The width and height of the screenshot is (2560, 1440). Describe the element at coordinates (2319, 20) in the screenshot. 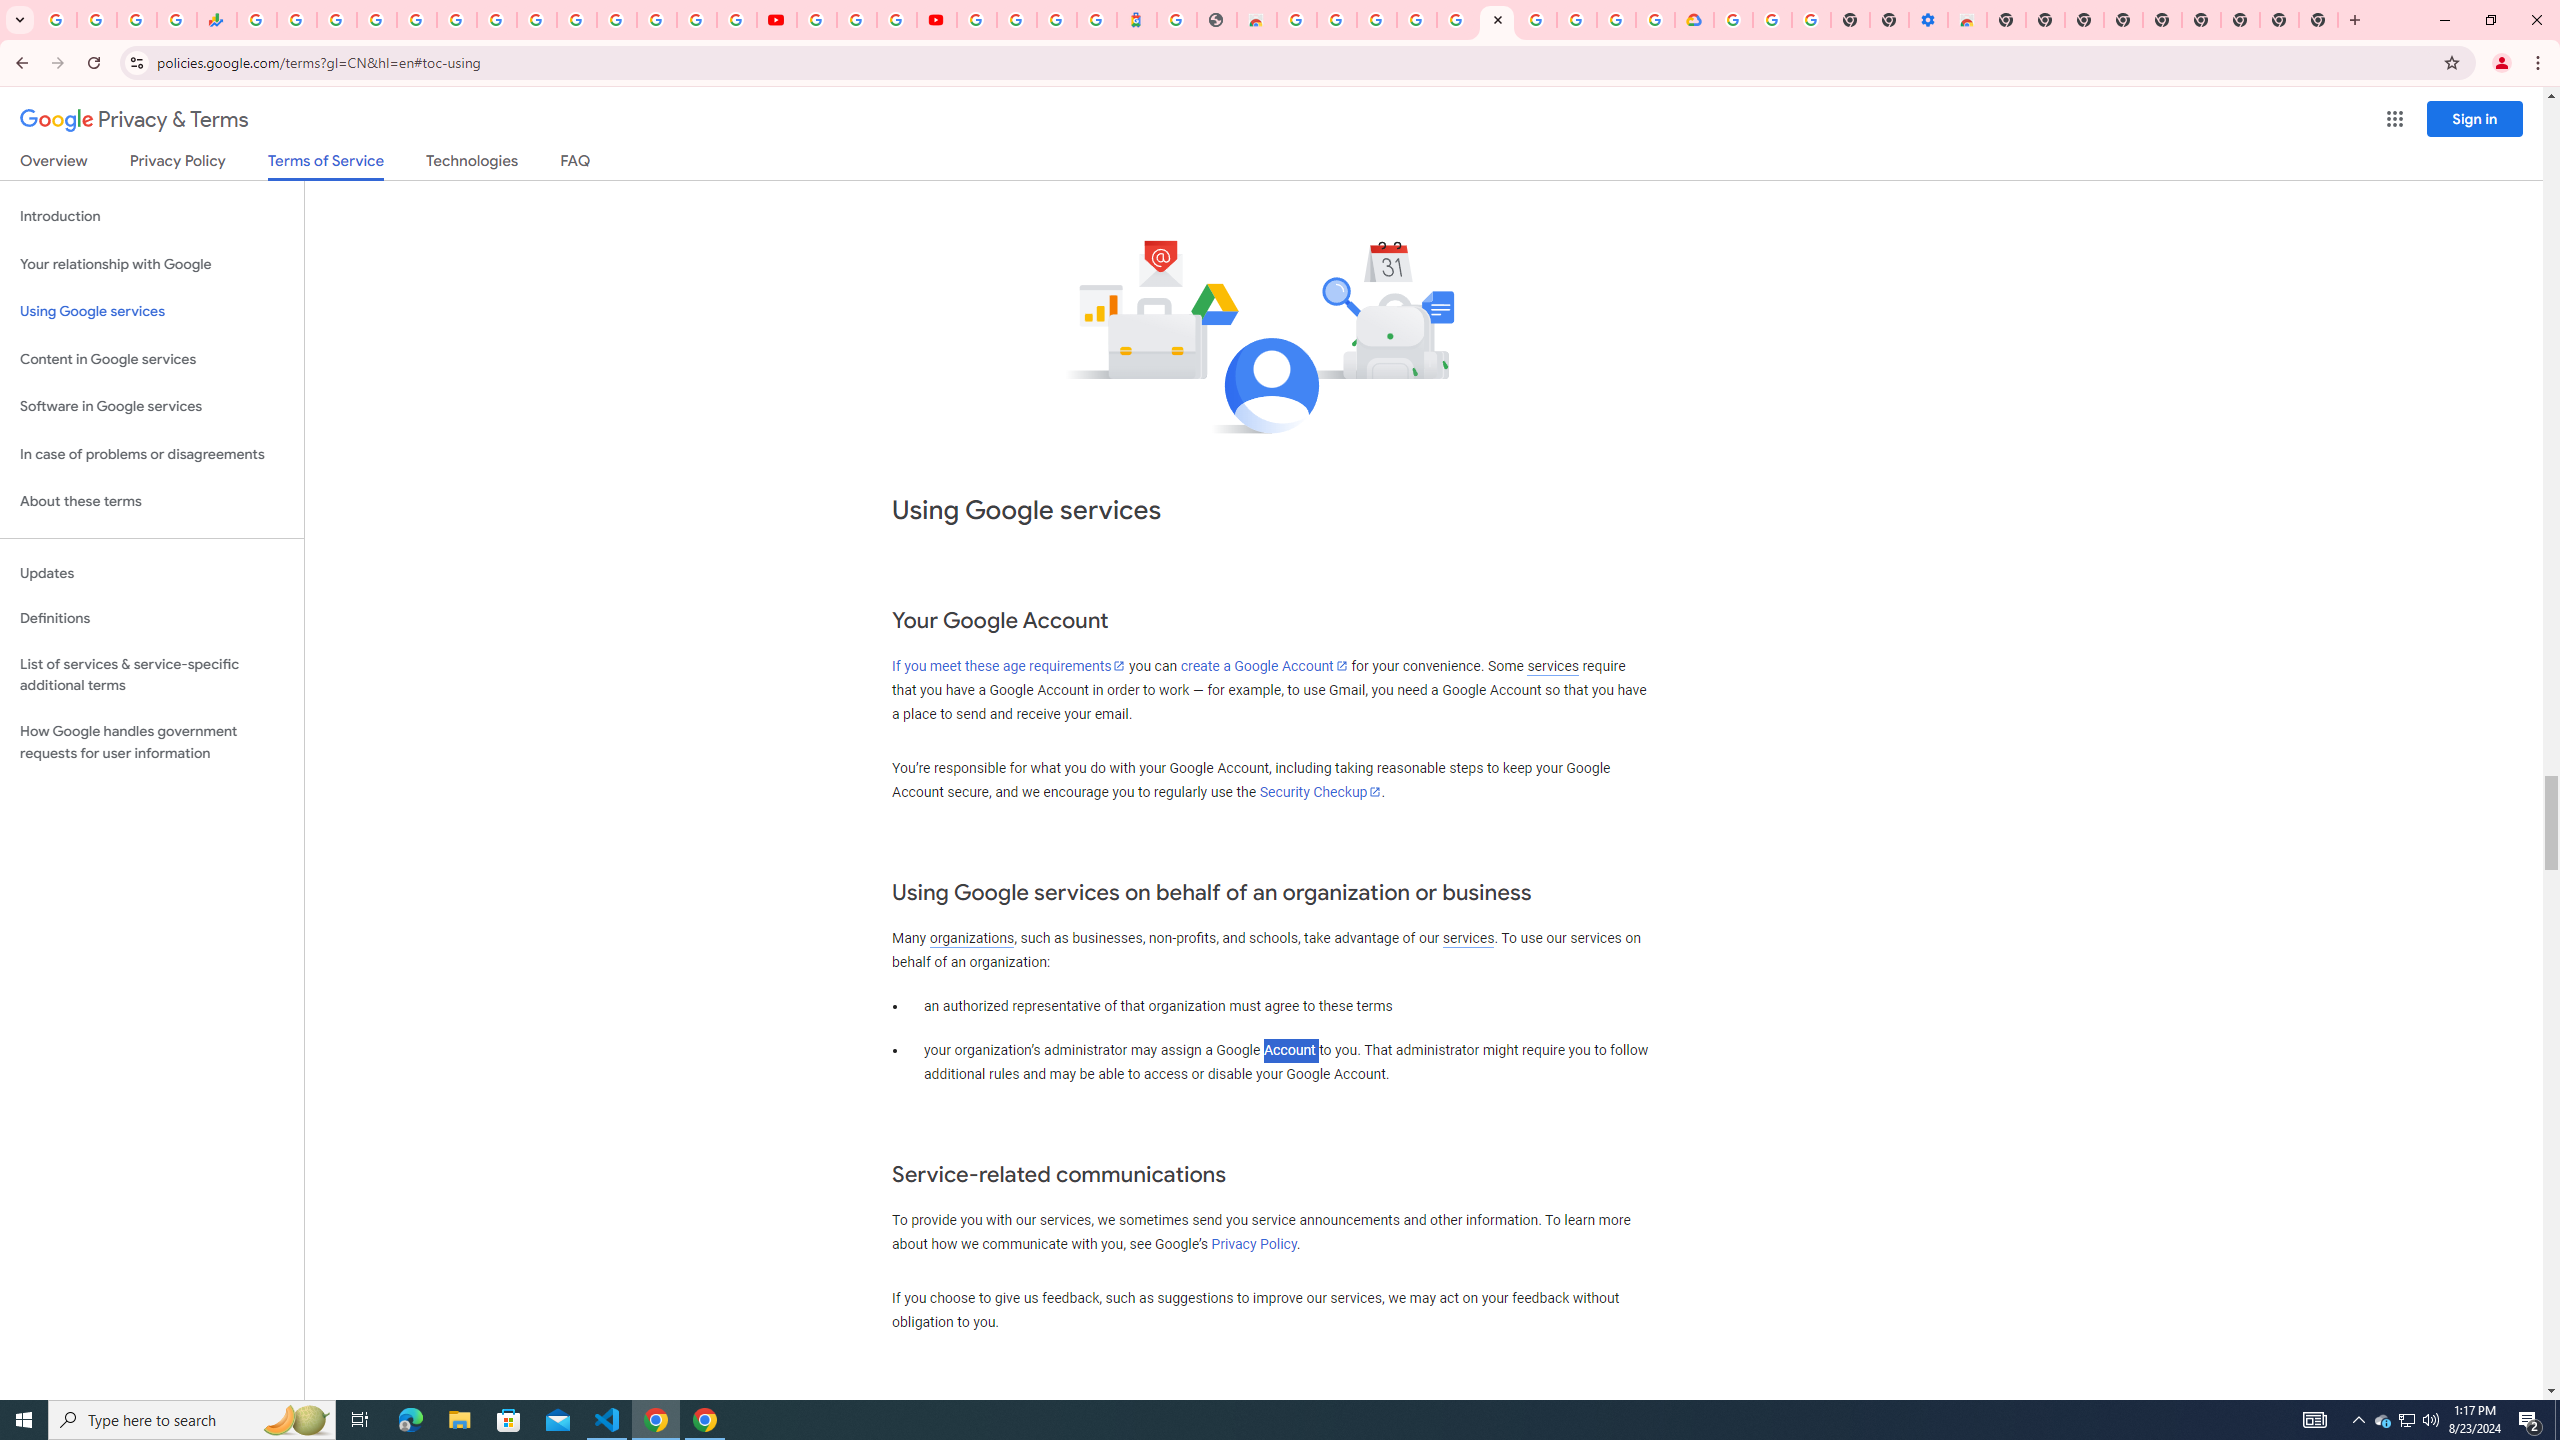

I see `New Tab` at that location.